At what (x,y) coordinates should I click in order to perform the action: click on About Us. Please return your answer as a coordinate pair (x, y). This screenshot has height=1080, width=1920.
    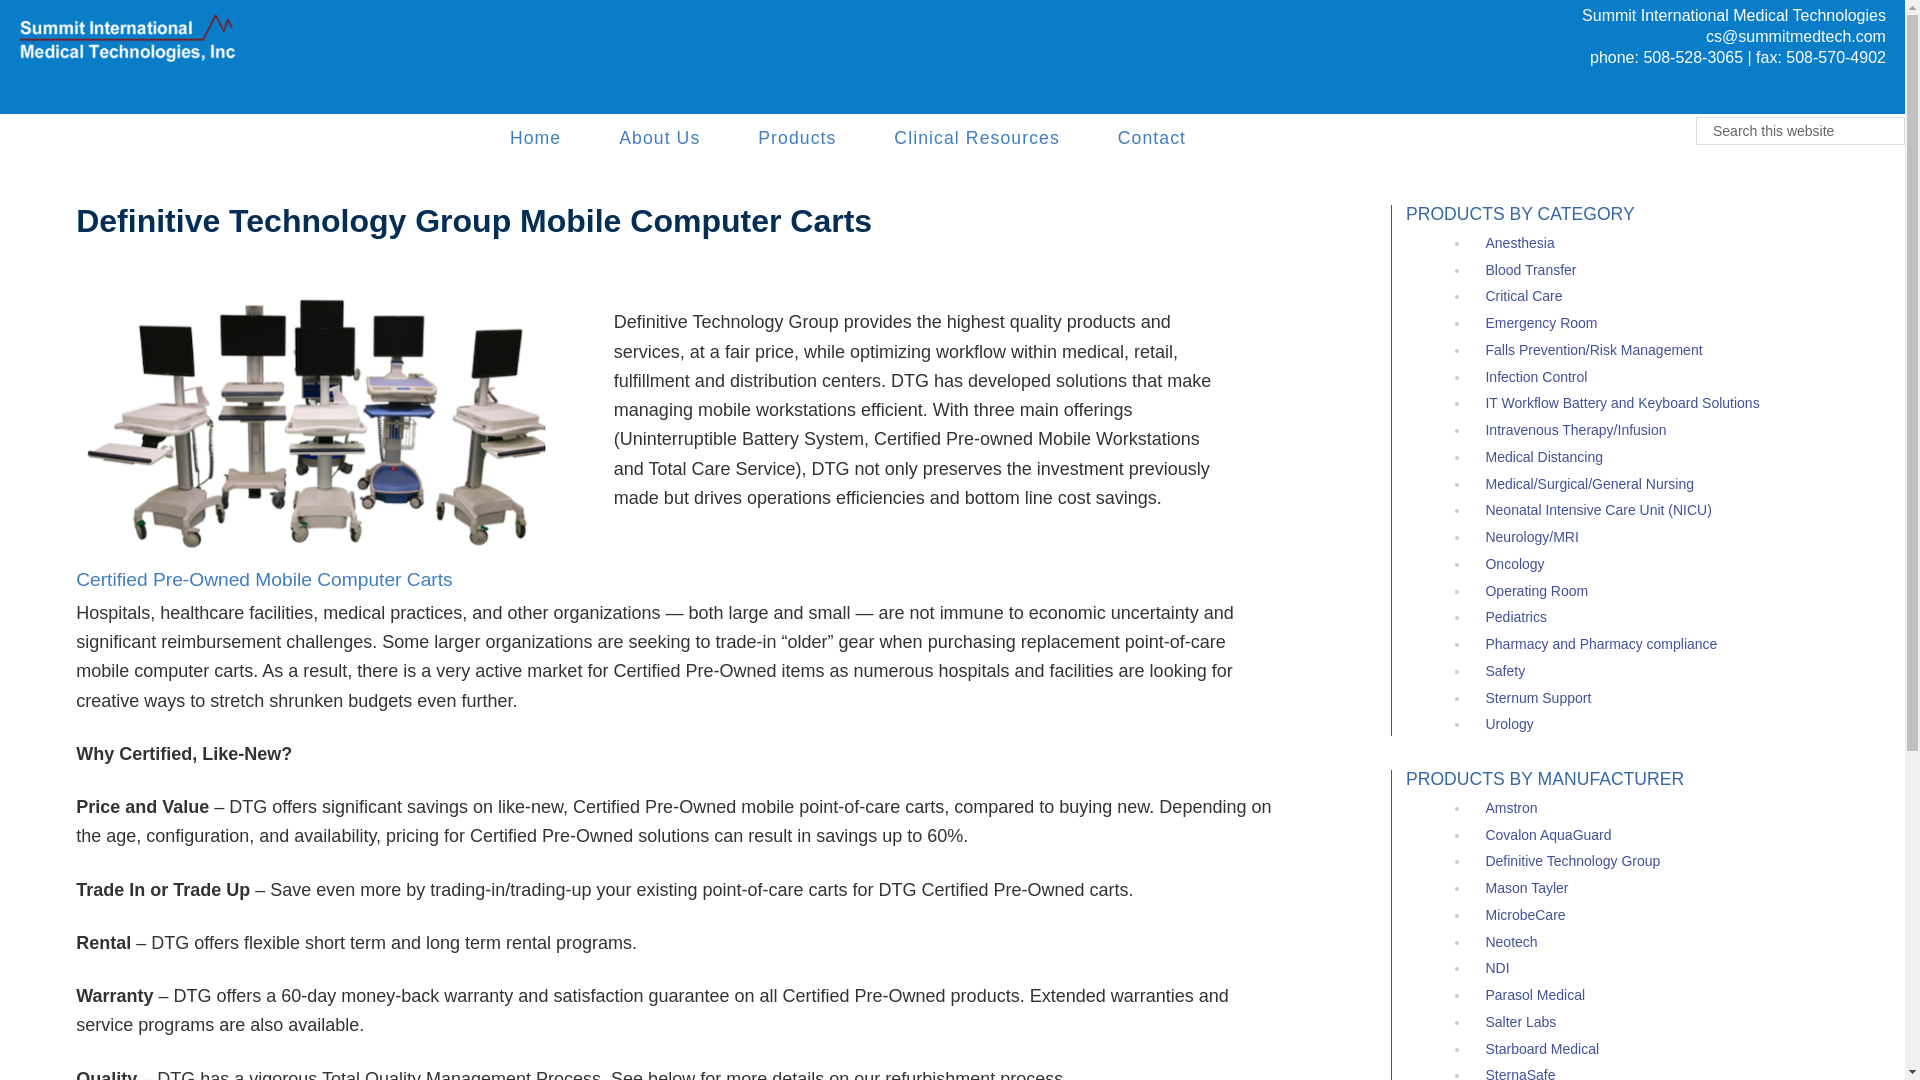
    Looking at the image, I should click on (659, 138).